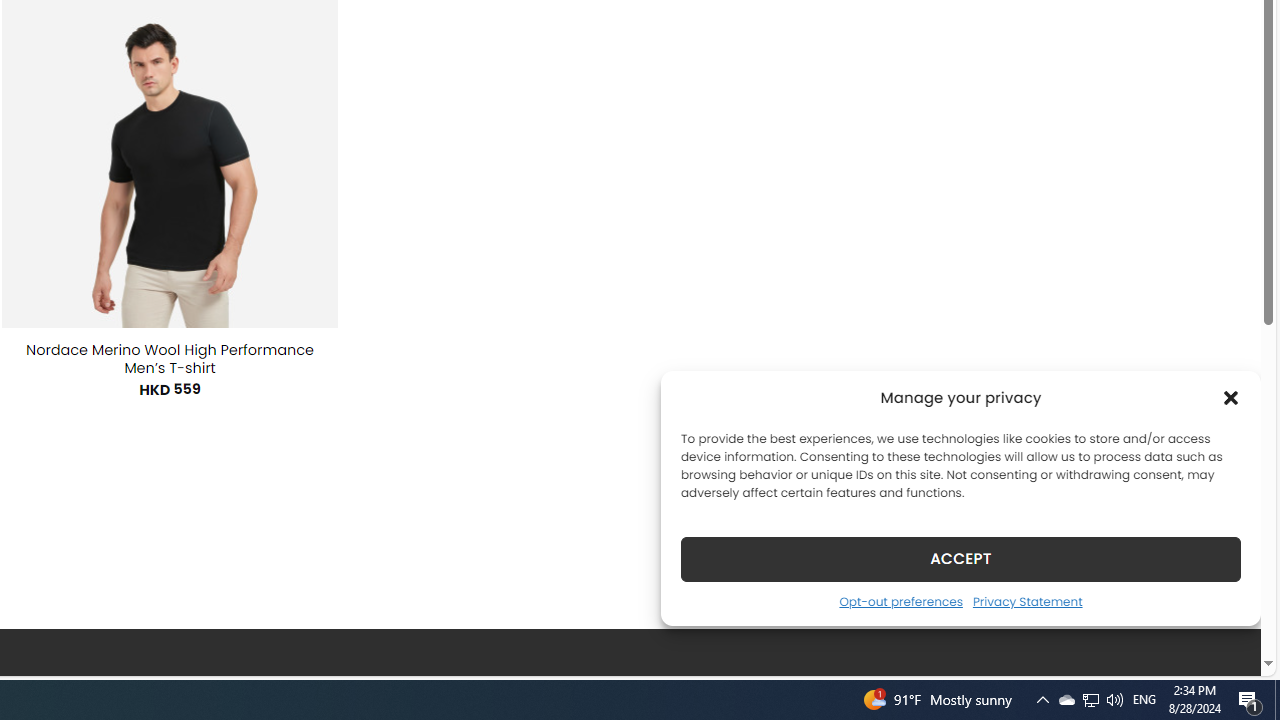  I want to click on Opt-out preferences, so click(900, 601).